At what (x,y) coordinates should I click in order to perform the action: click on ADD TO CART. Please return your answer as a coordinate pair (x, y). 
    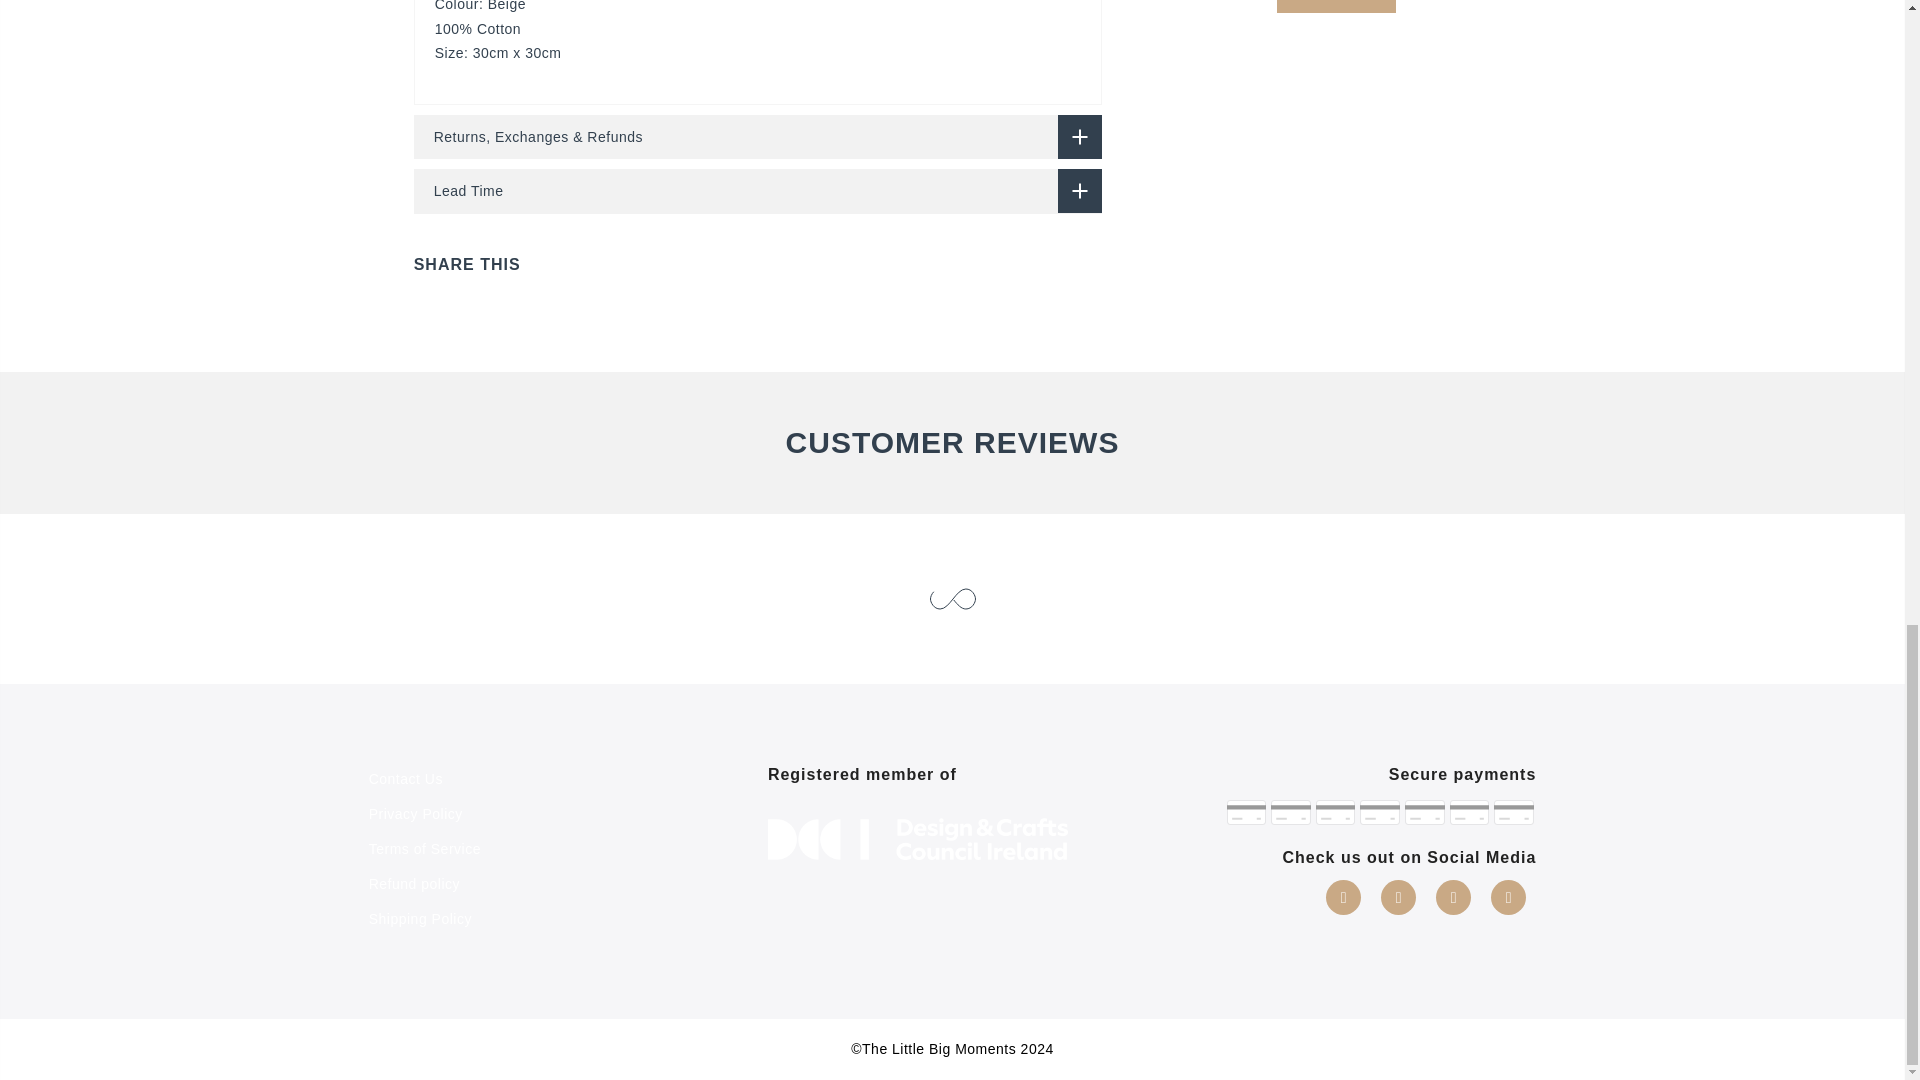
    Looking at the image, I should click on (1336, 6).